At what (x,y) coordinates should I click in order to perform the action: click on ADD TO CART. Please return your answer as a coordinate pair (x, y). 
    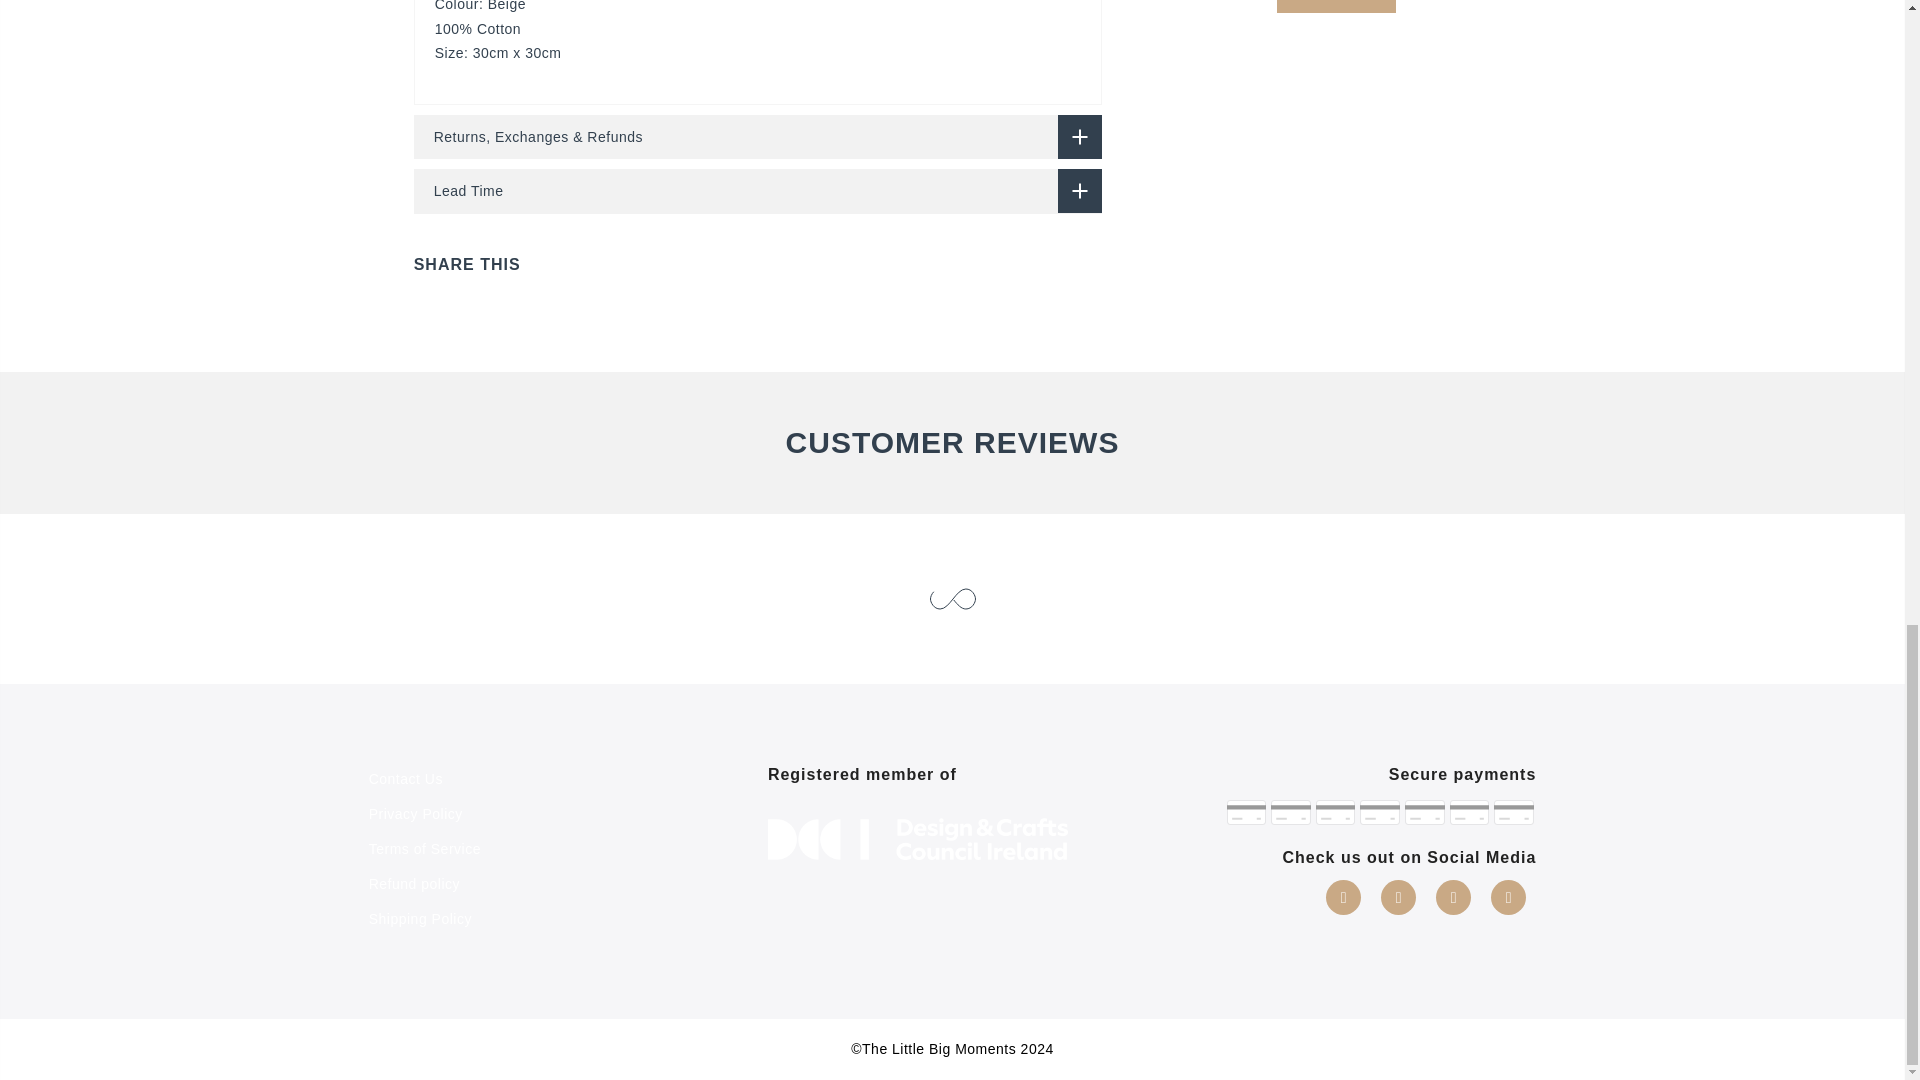
    Looking at the image, I should click on (1336, 6).